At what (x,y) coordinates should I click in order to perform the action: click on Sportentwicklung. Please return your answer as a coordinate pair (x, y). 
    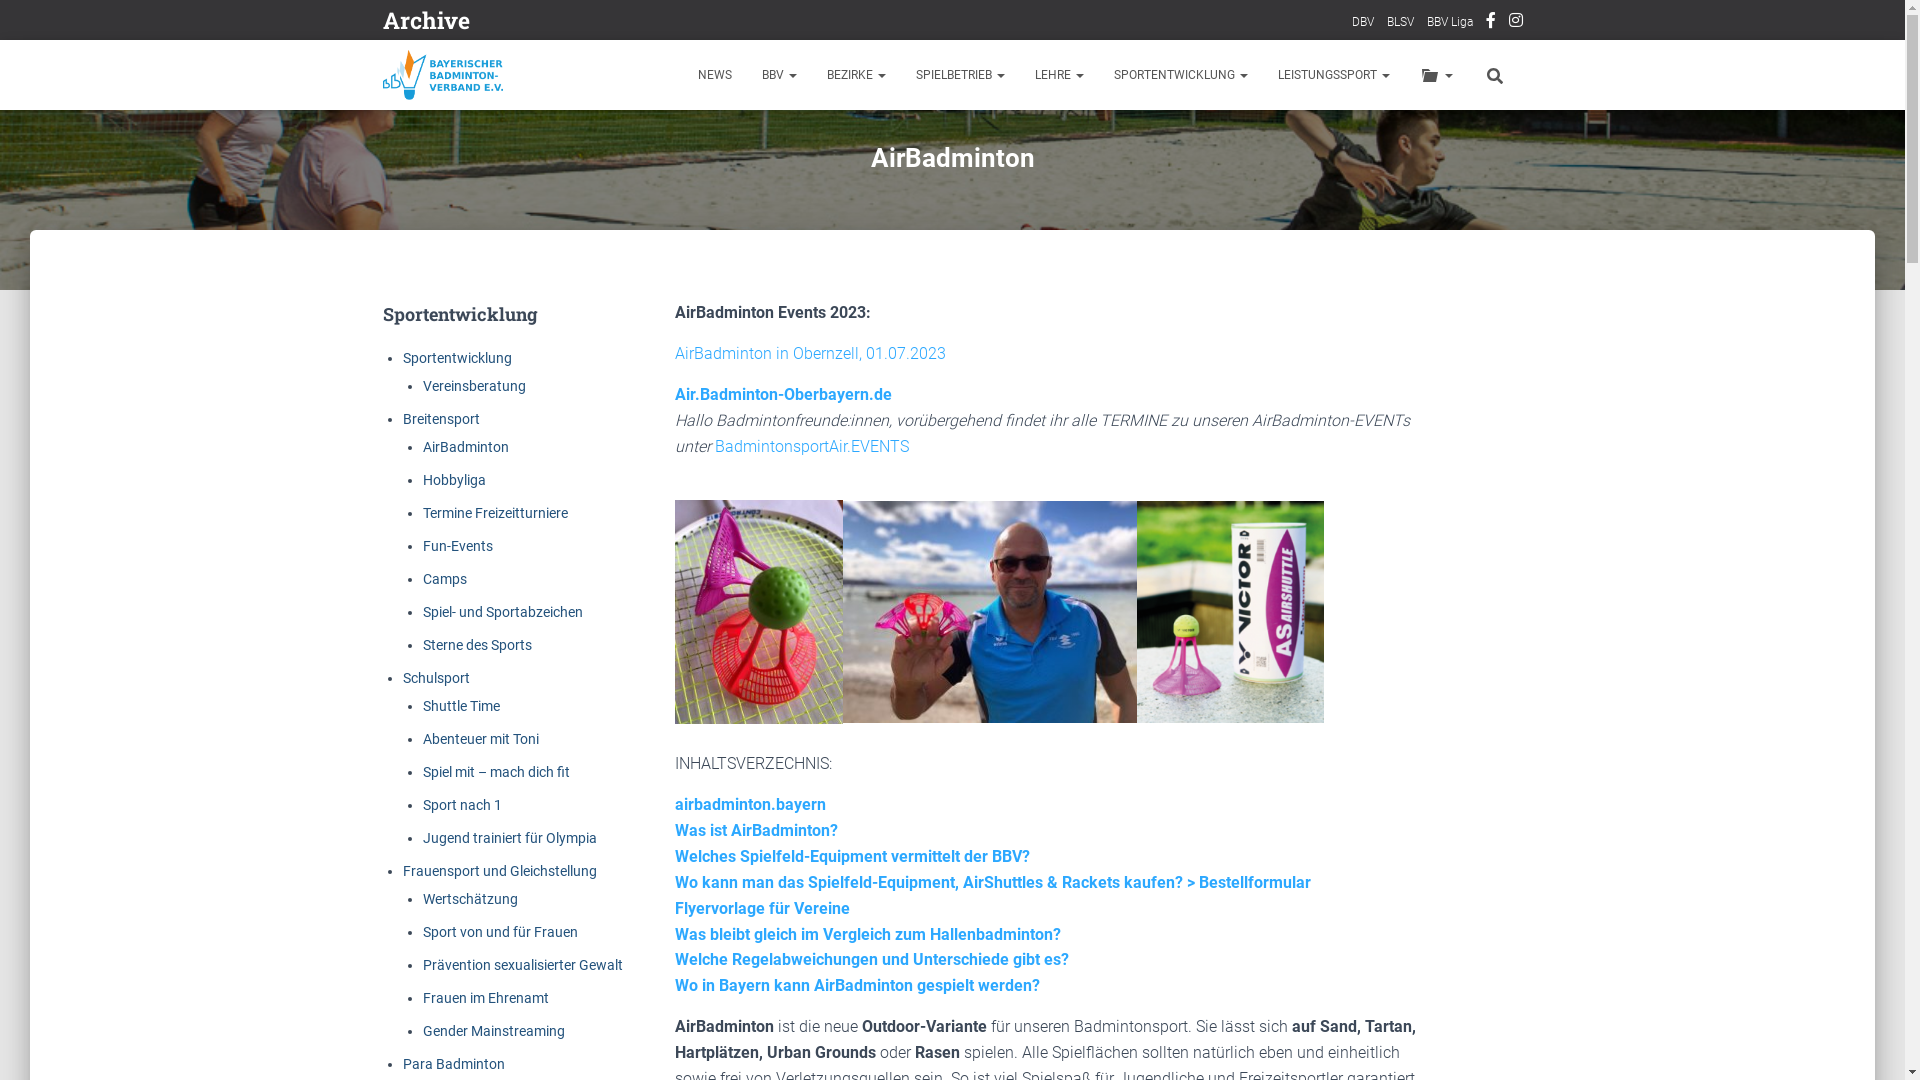
    Looking at the image, I should click on (456, 358).